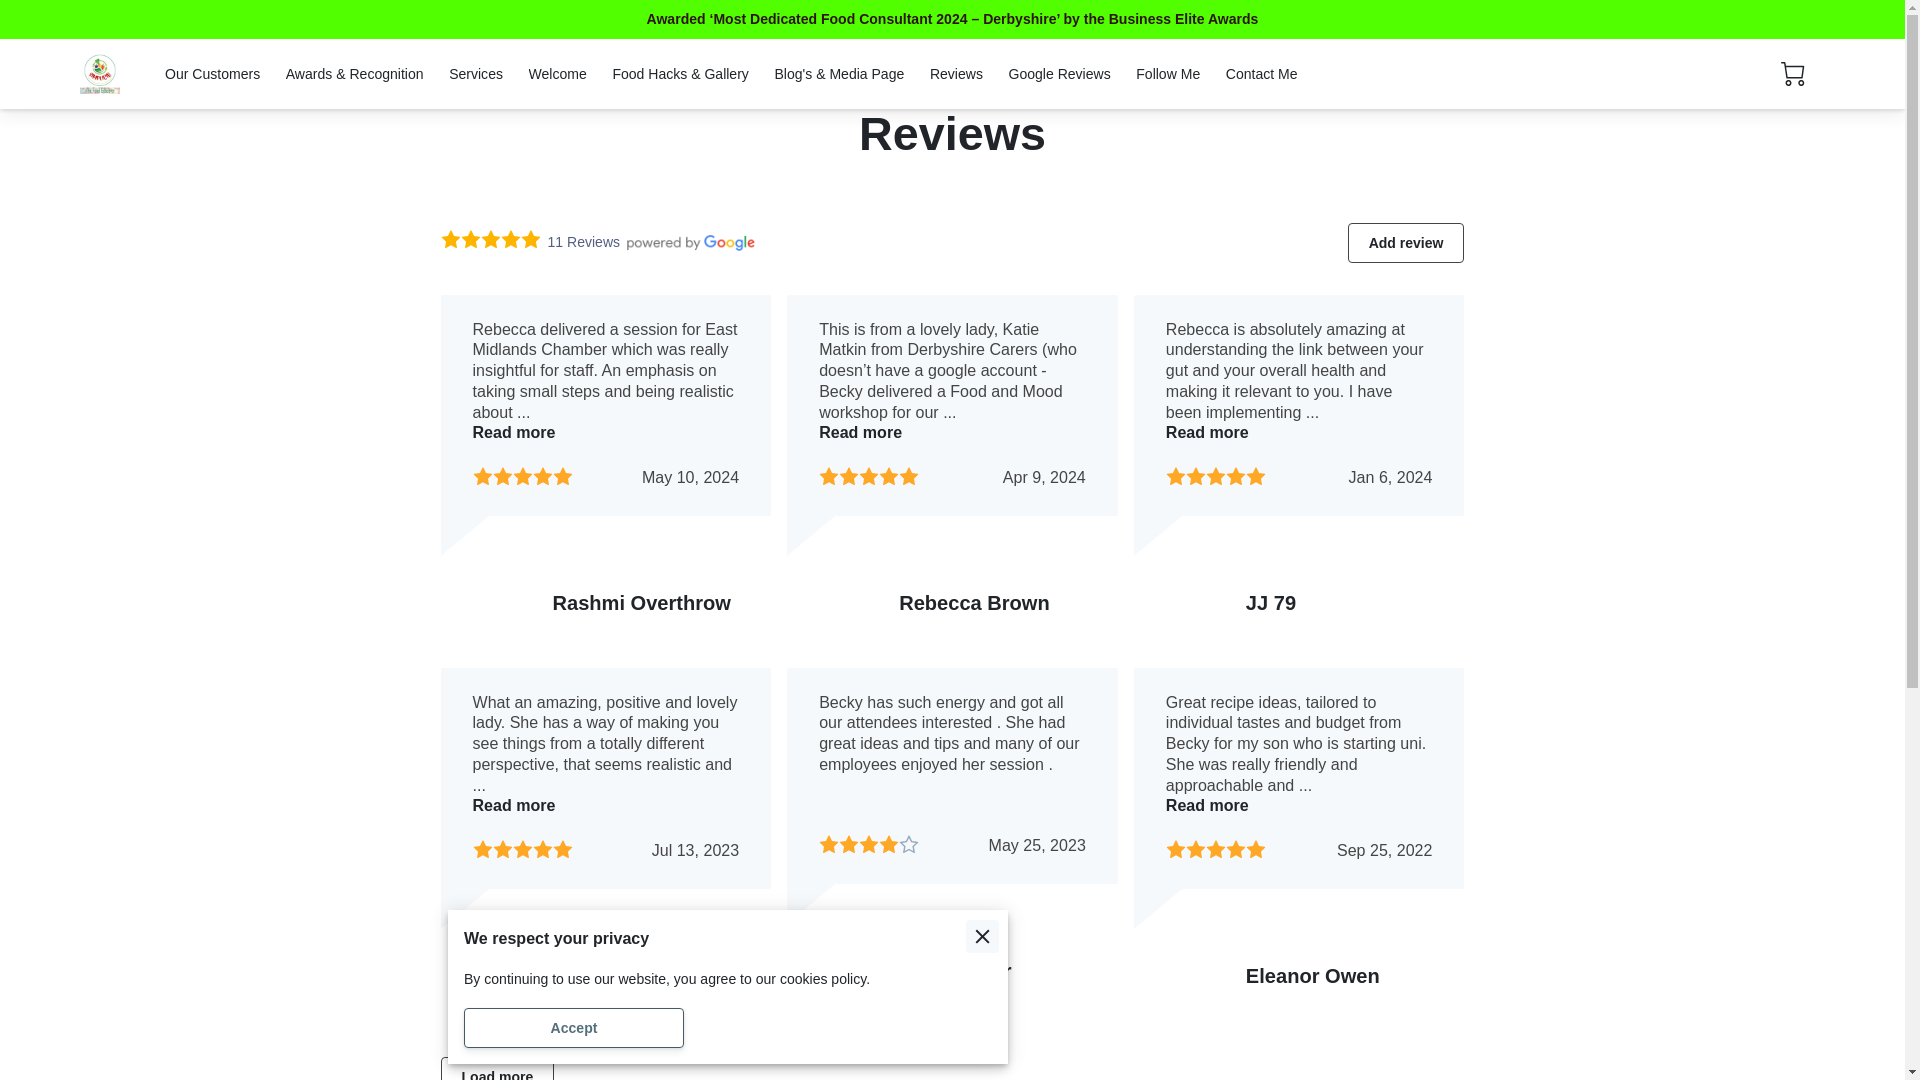 The height and width of the screenshot is (1080, 1920). What do you see at coordinates (956, 74) in the screenshot?
I see `Reviews` at bounding box center [956, 74].